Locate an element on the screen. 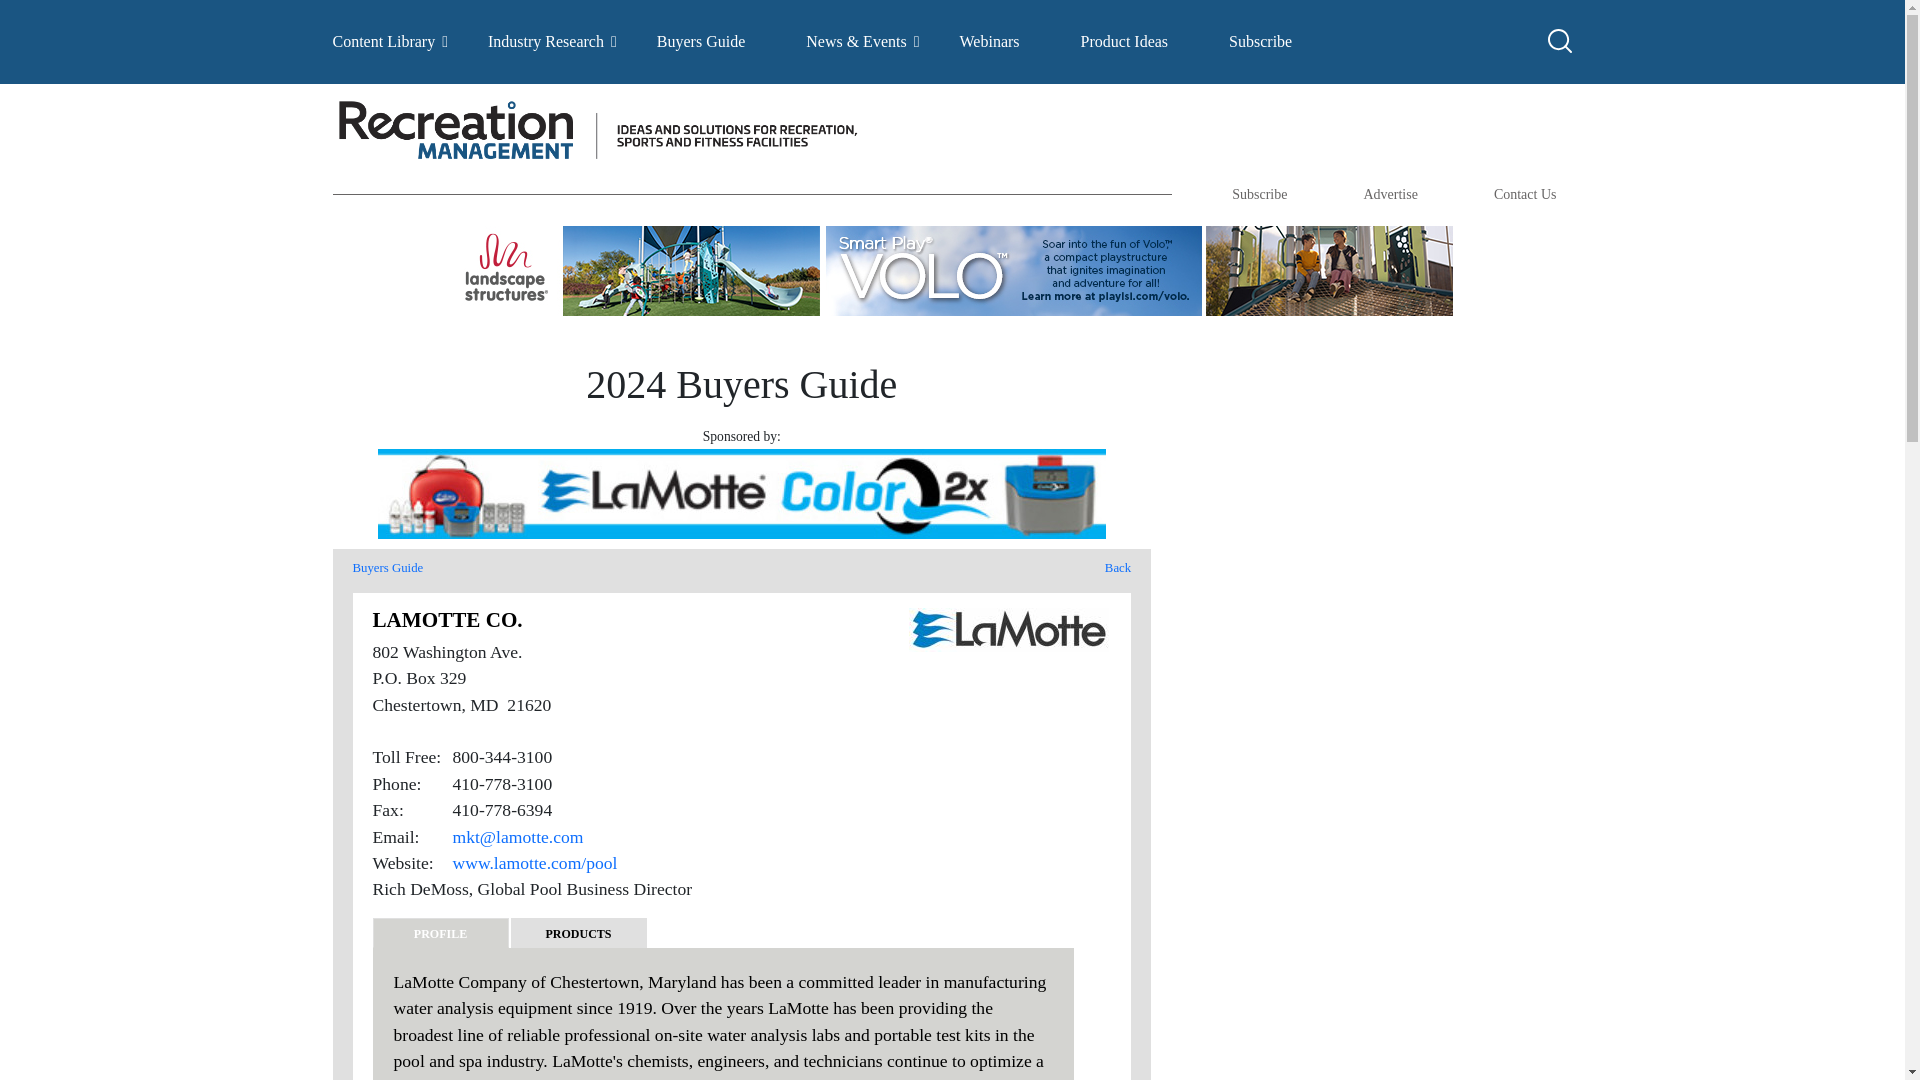 This screenshot has width=1920, height=1080. PRODUCTS is located at coordinates (578, 934).